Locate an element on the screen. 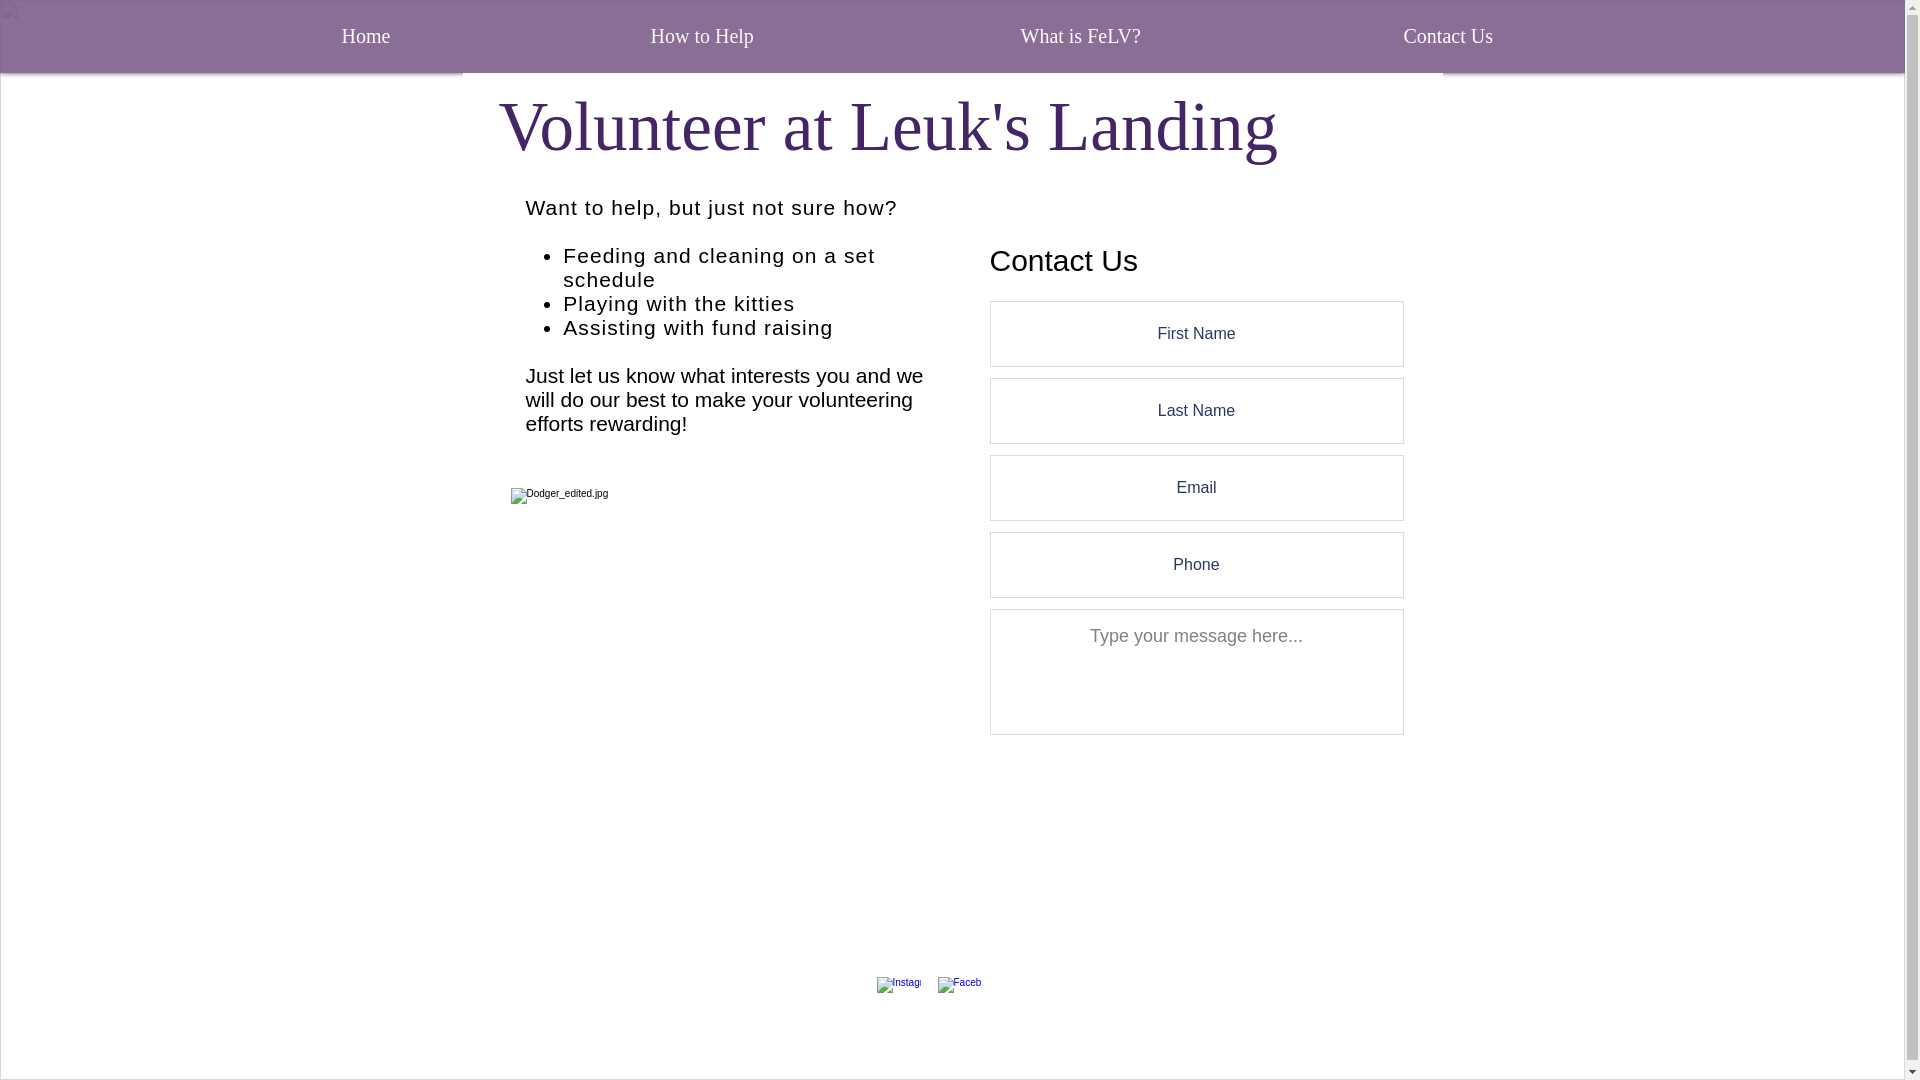  How to Help is located at coordinates (820, 35).